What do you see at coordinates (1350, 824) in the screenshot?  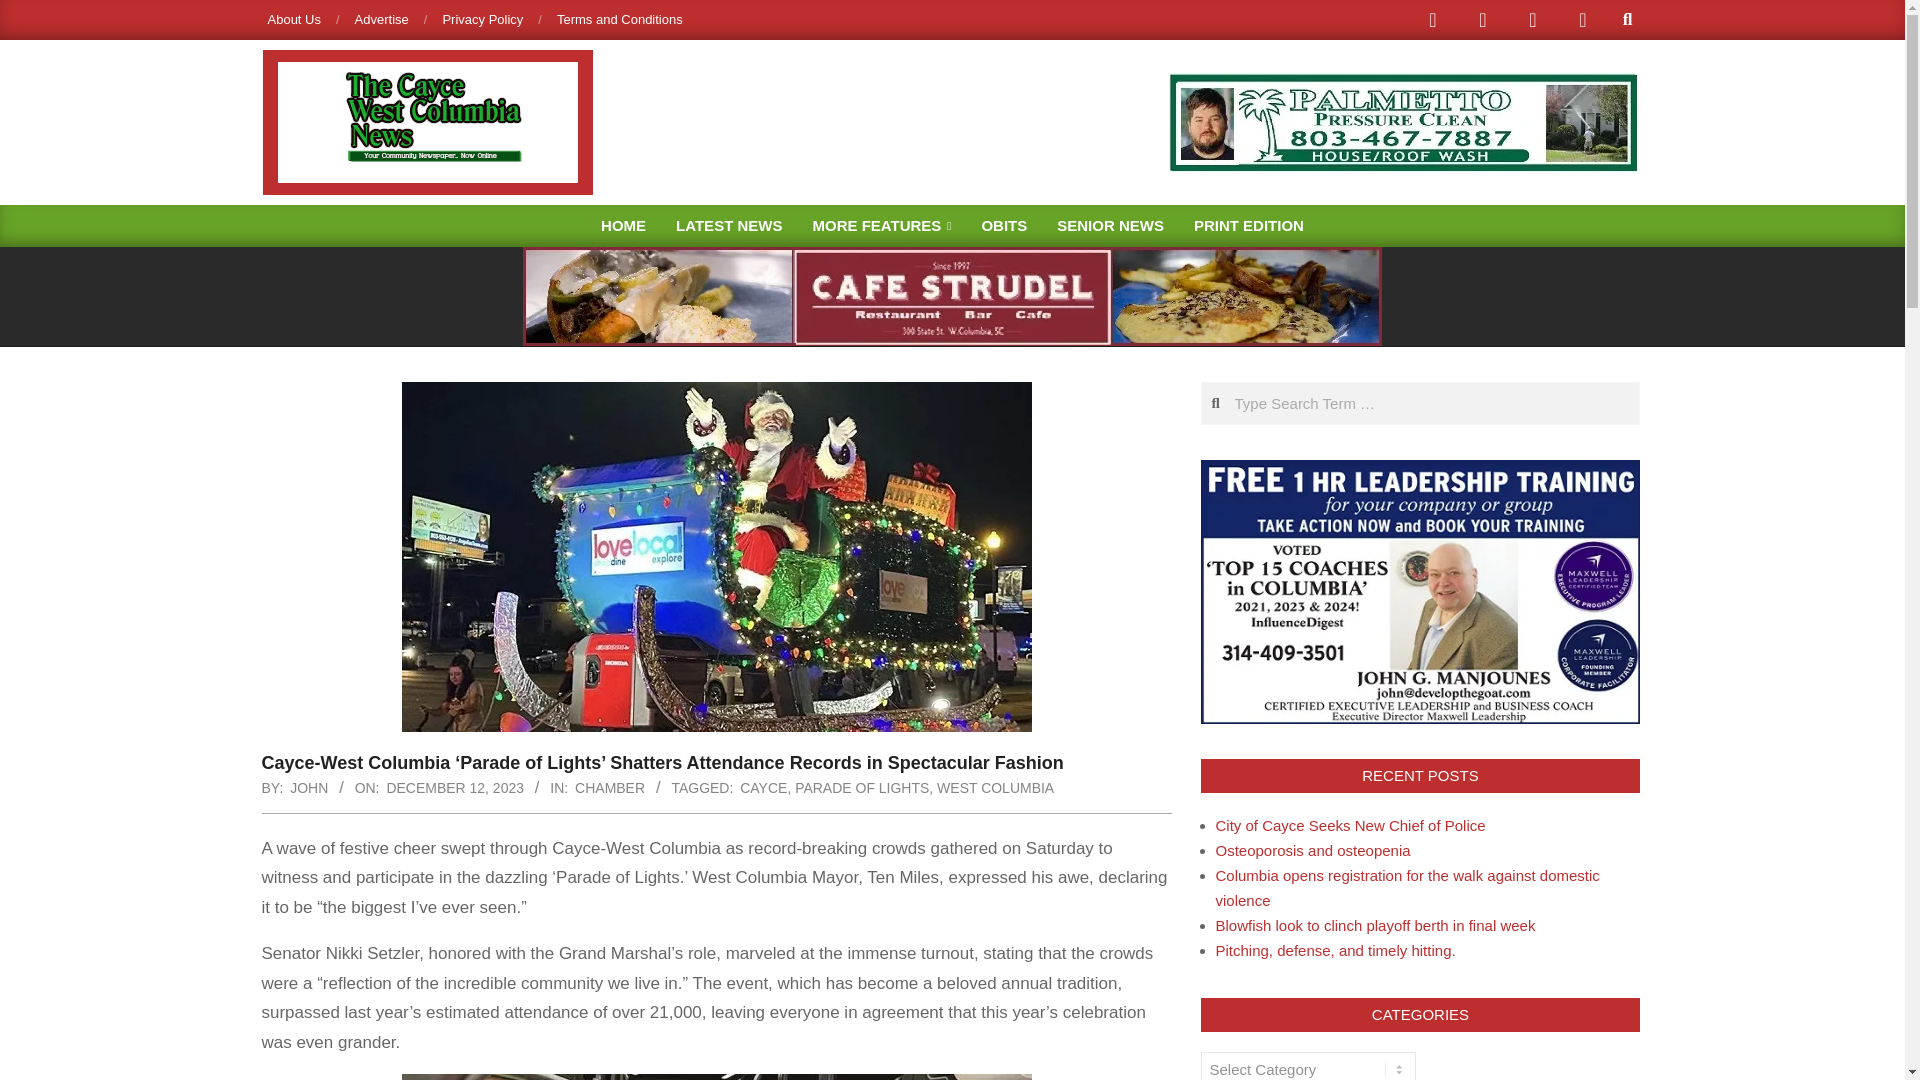 I see `City of Cayce Seeks New Chief of Police` at bounding box center [1350, 824].